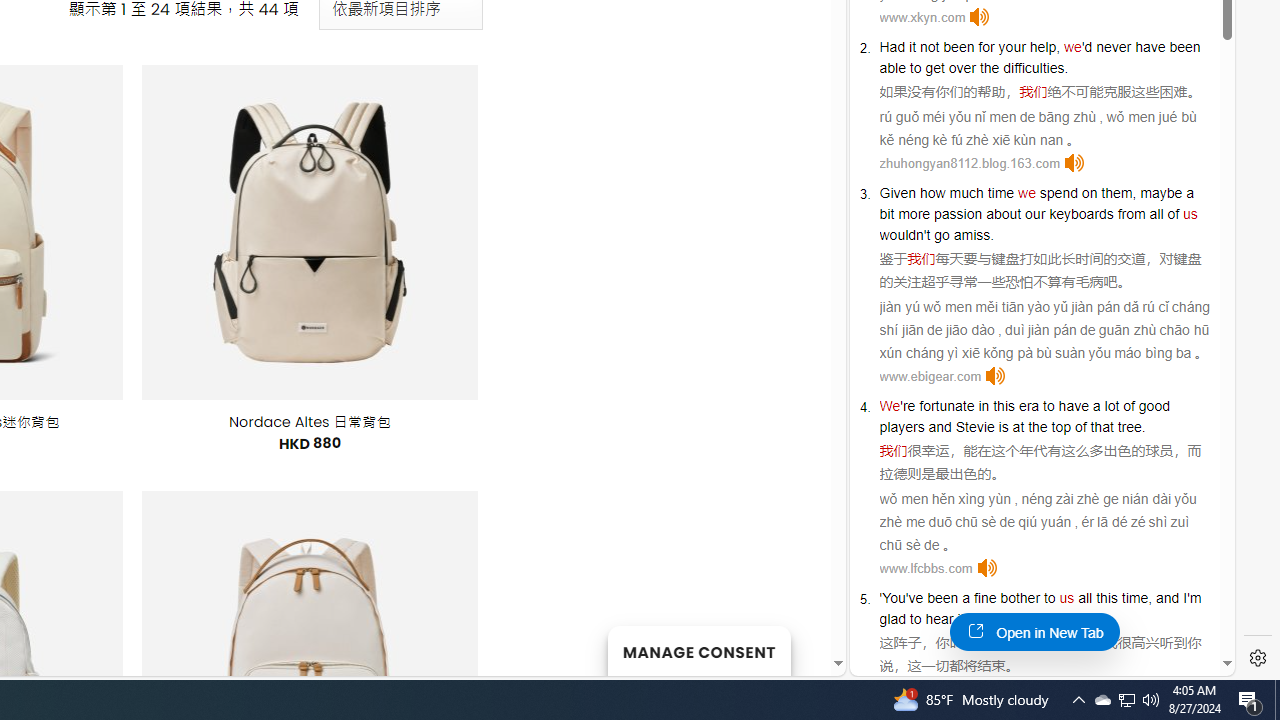  What do you see at coordinates (1184, 598) in the screenshot?
I see `I` at bounding box center [1184, 598].